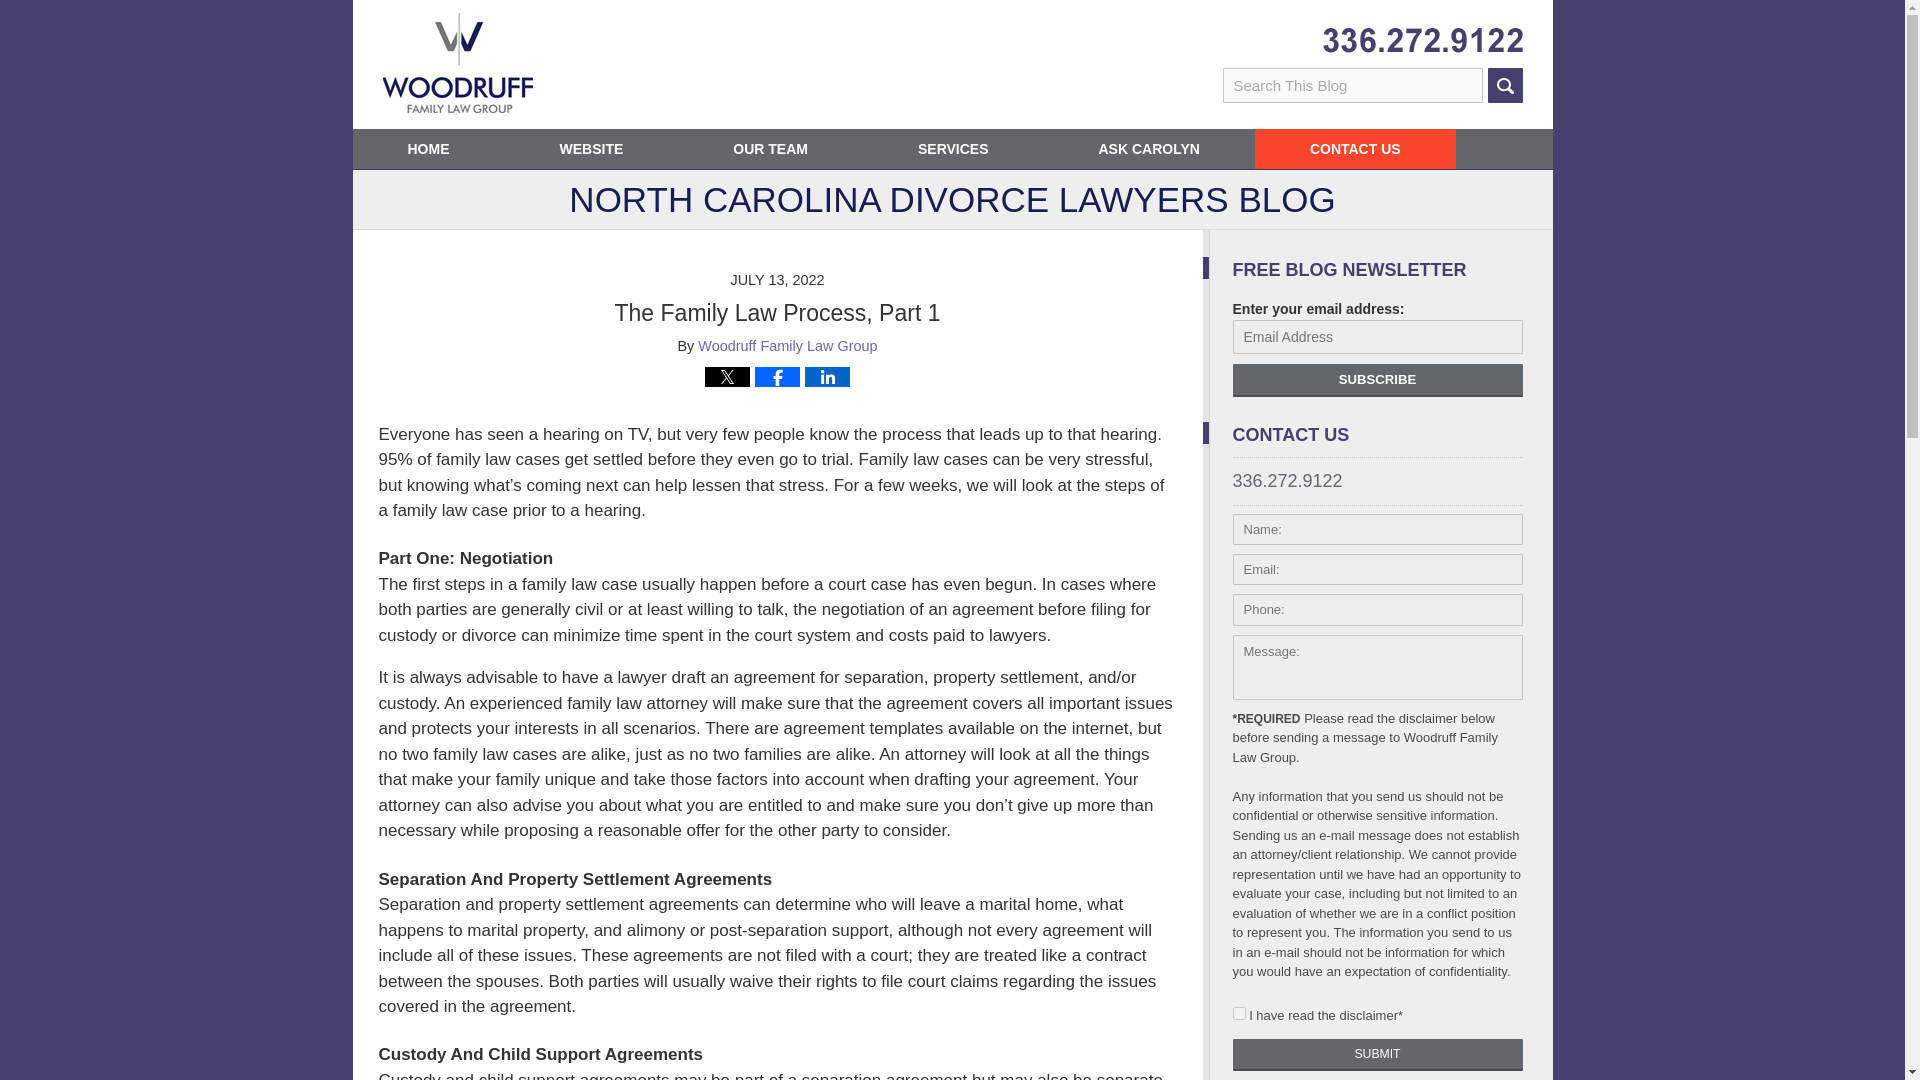 The height and width of the screenshot is (1080, 1920). I want to click on Please enter a valid phone number., so click(1377, 610).